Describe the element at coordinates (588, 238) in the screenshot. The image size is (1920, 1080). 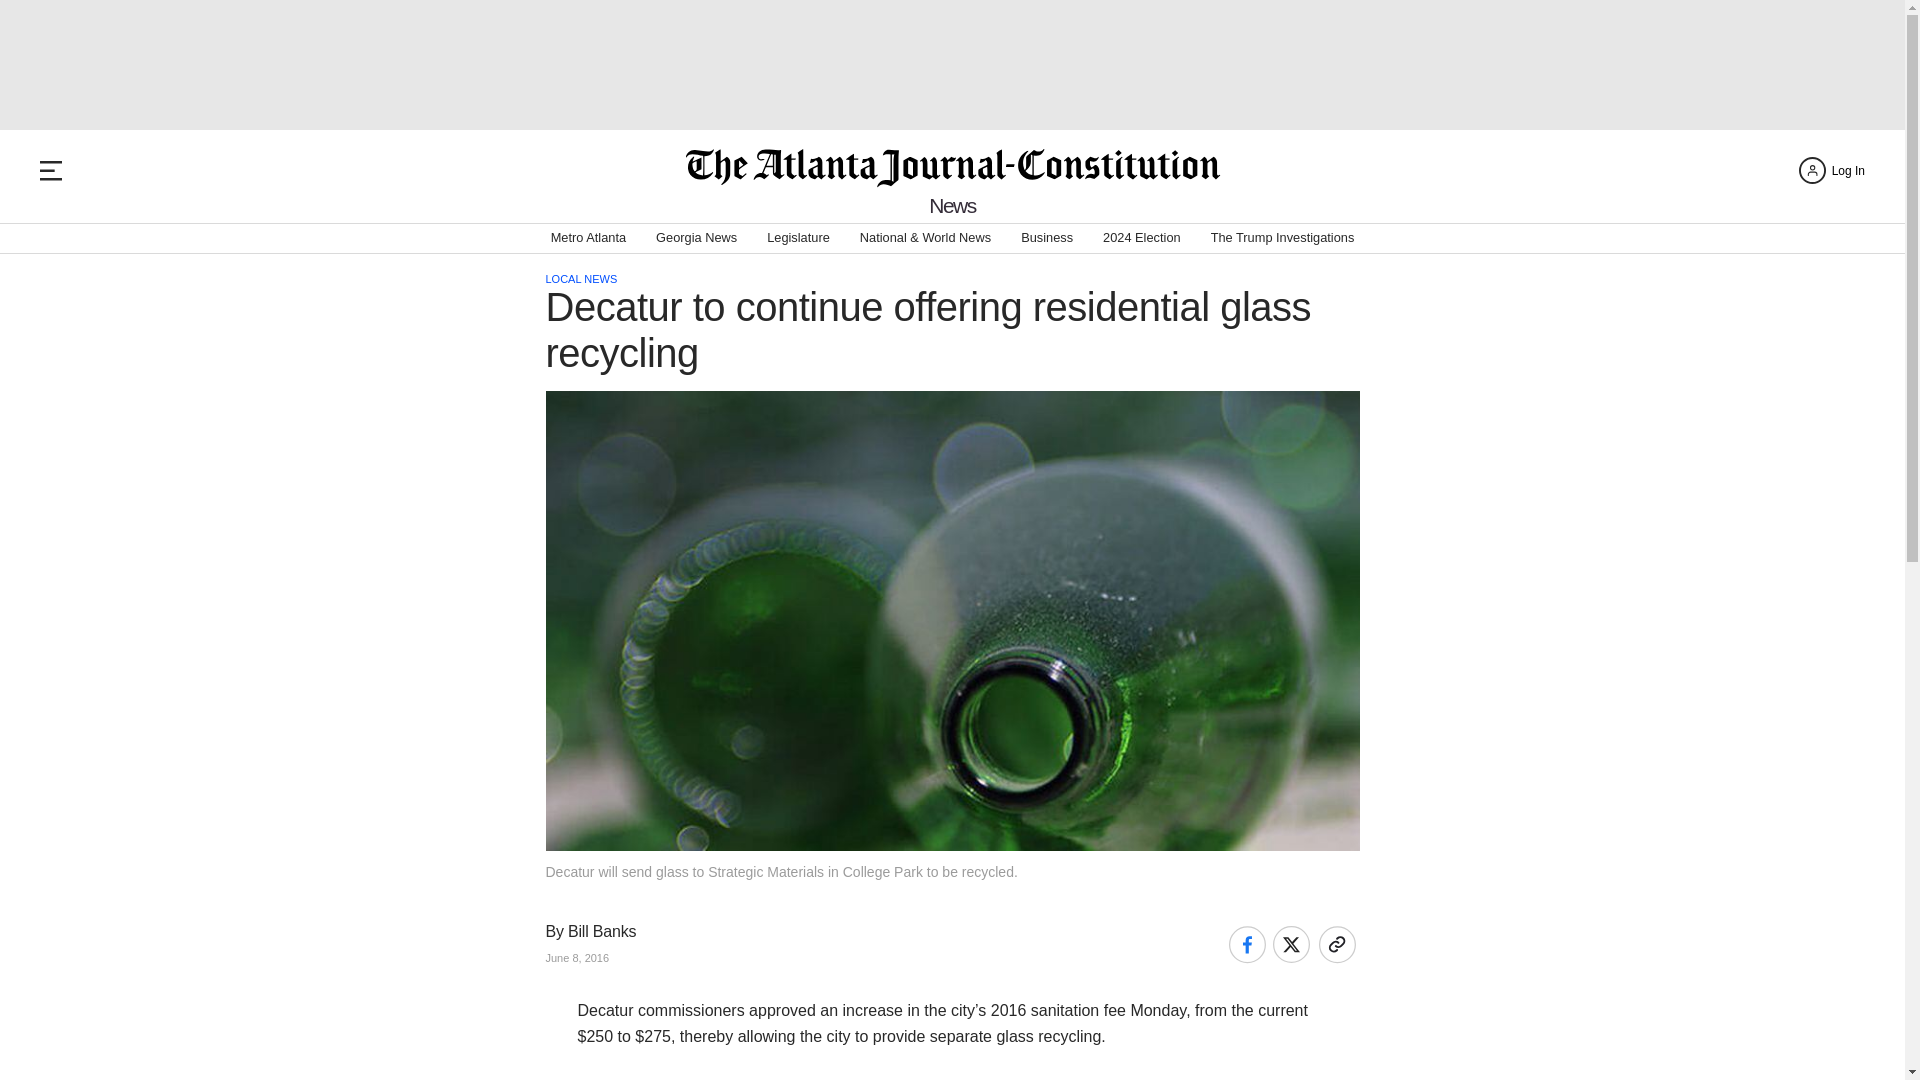
I see `Metro Atlanta` at that location.